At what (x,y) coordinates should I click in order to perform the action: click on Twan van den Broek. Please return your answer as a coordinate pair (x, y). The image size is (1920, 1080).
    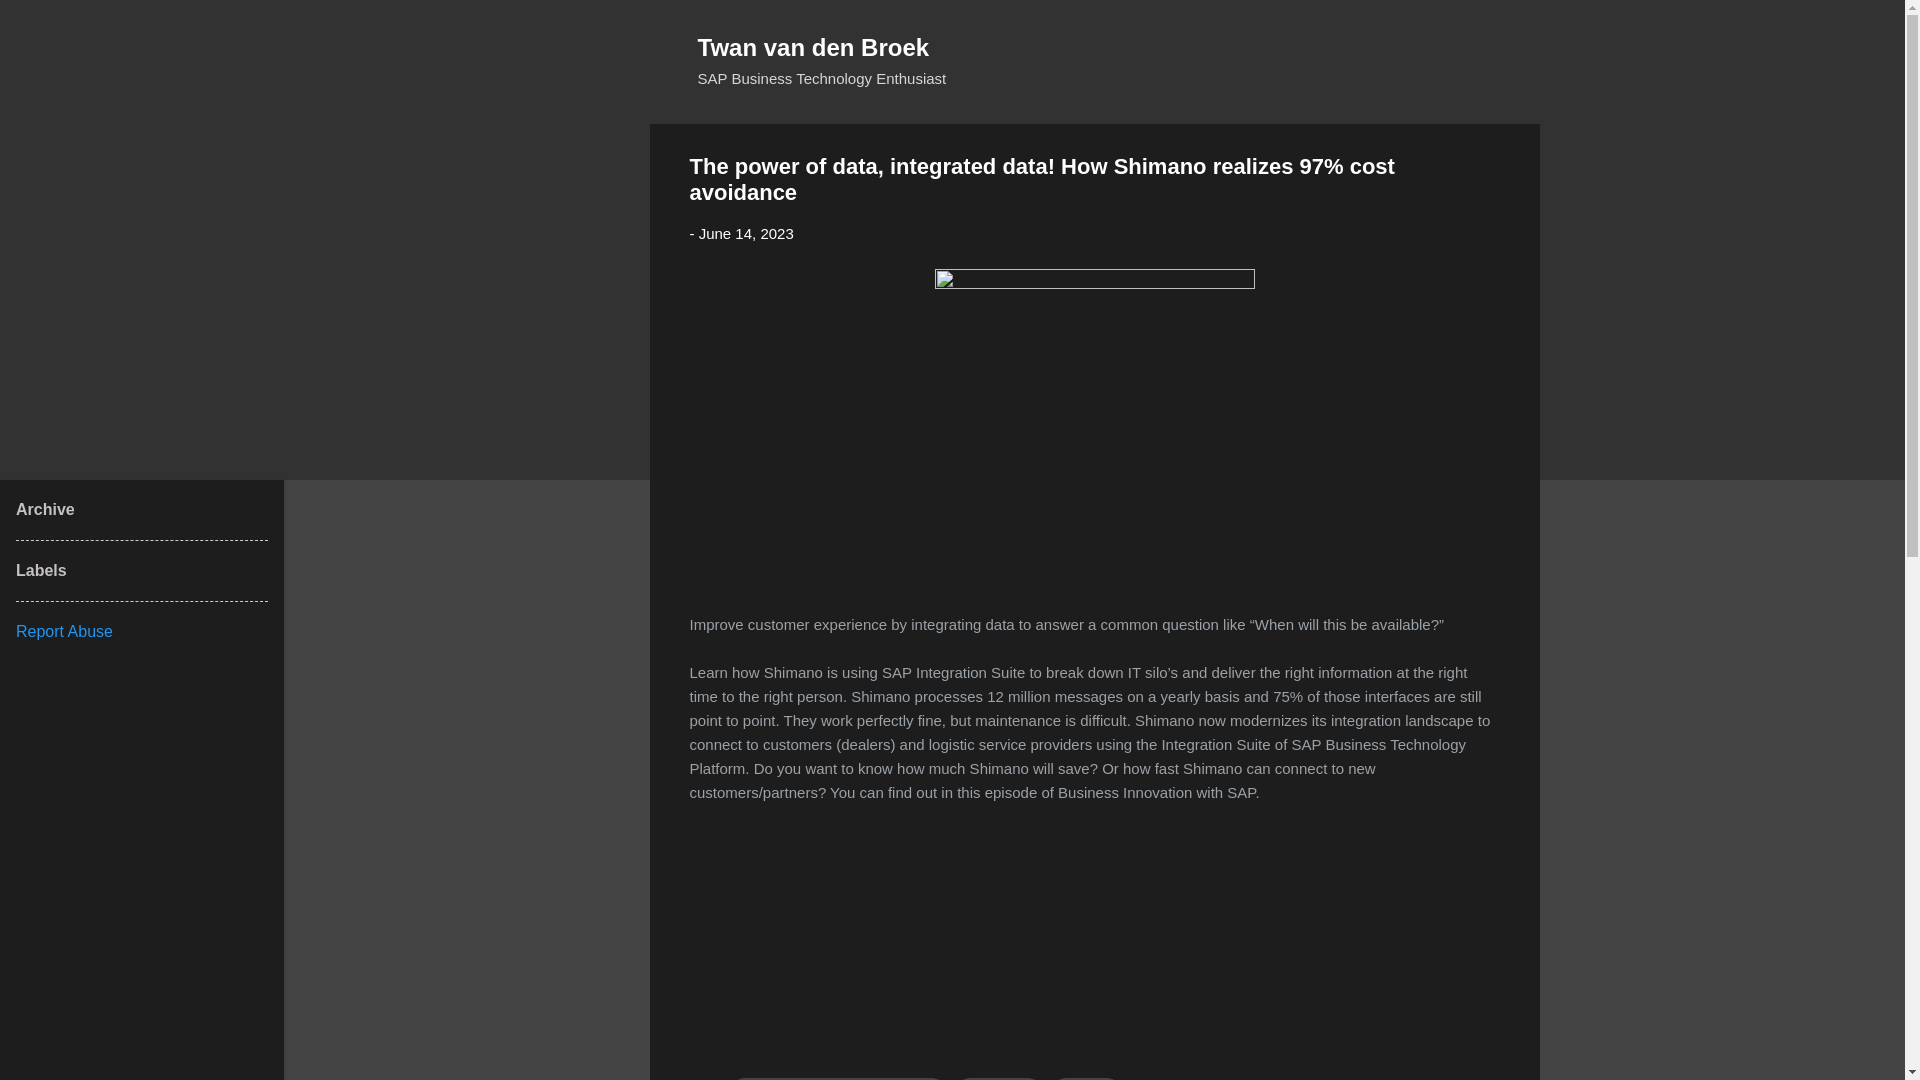
    Looking at the image, I should click on (814, 46).